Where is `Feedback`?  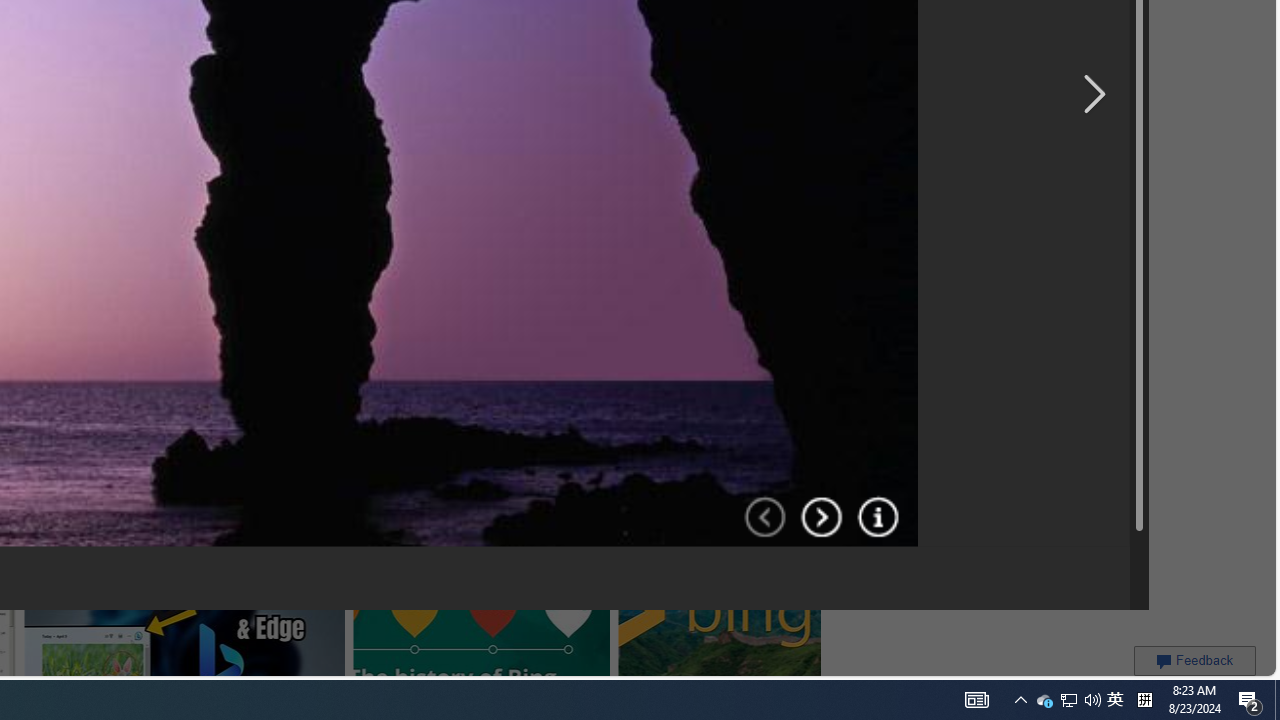
Feedback is located at coordinates (1194, 660).